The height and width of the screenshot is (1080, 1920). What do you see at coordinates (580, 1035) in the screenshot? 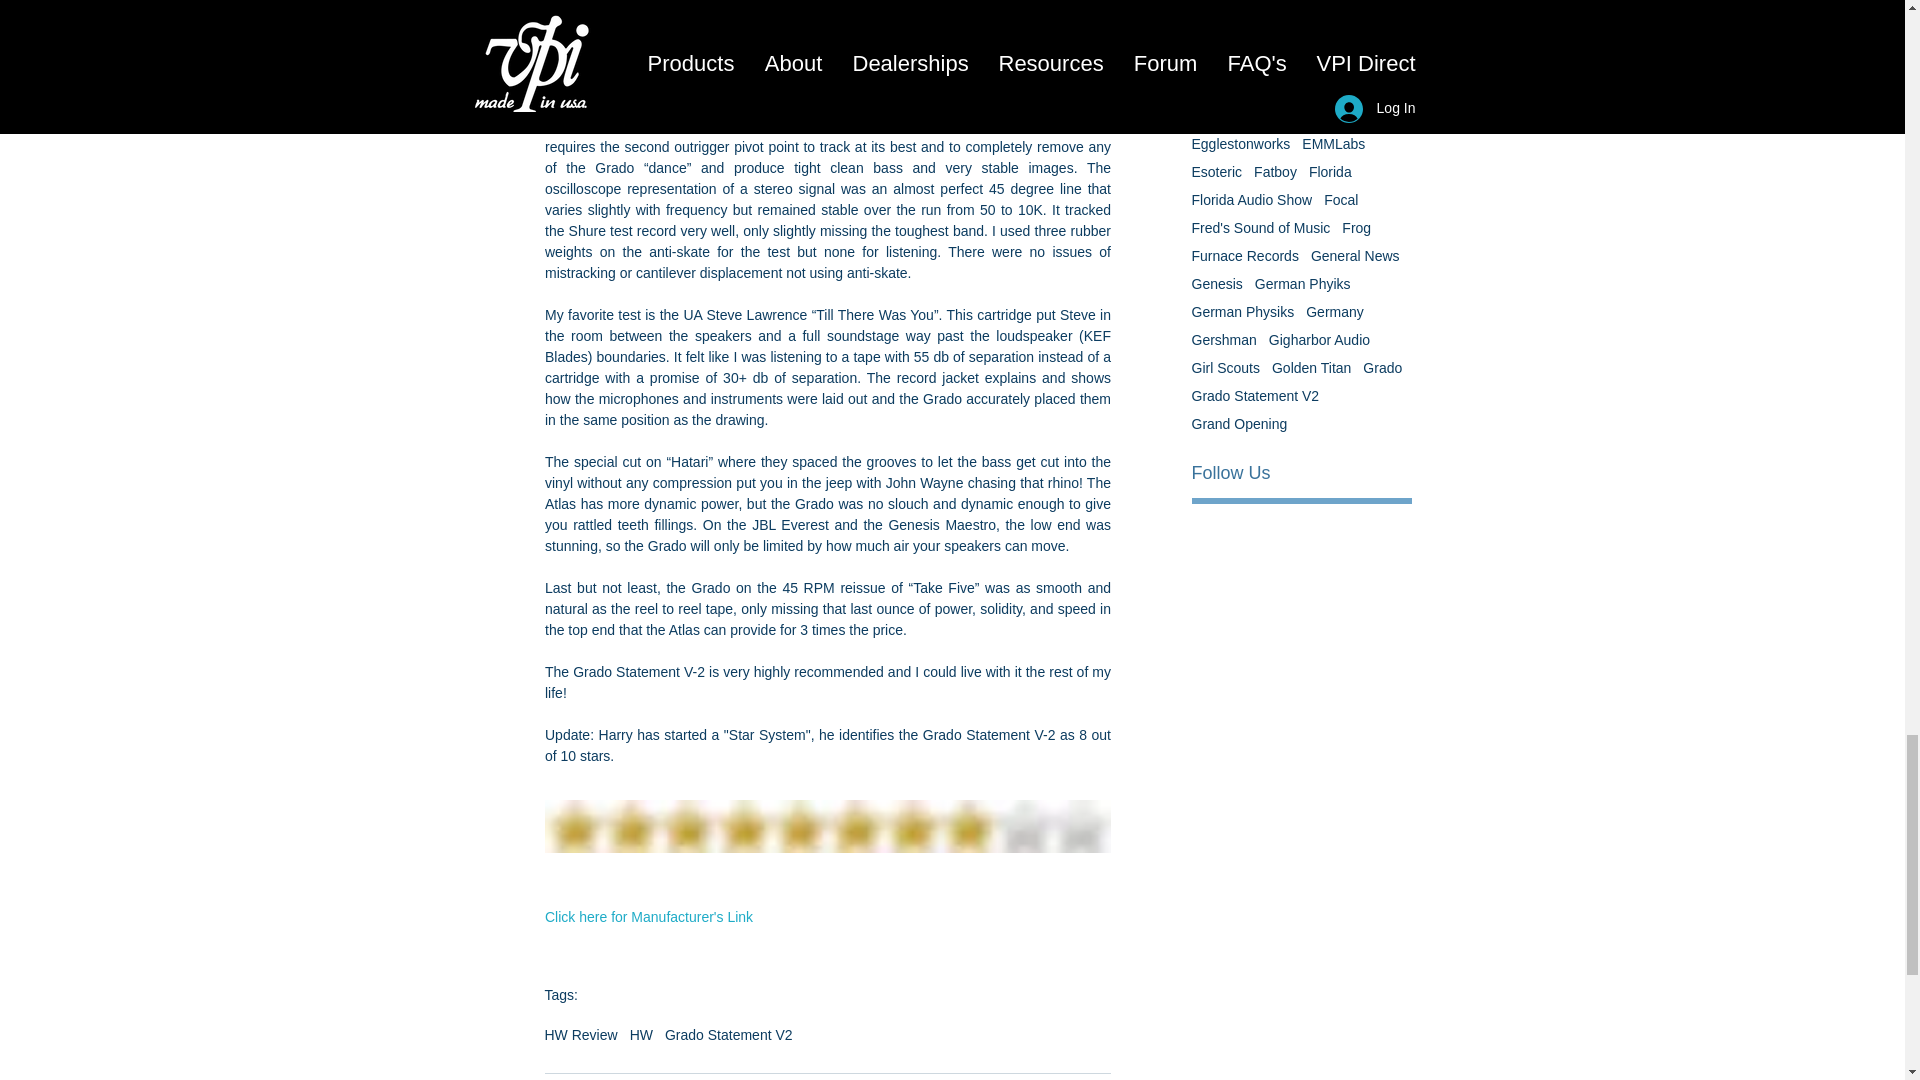
I see `HW Review` at bounding box center [580, 1035].